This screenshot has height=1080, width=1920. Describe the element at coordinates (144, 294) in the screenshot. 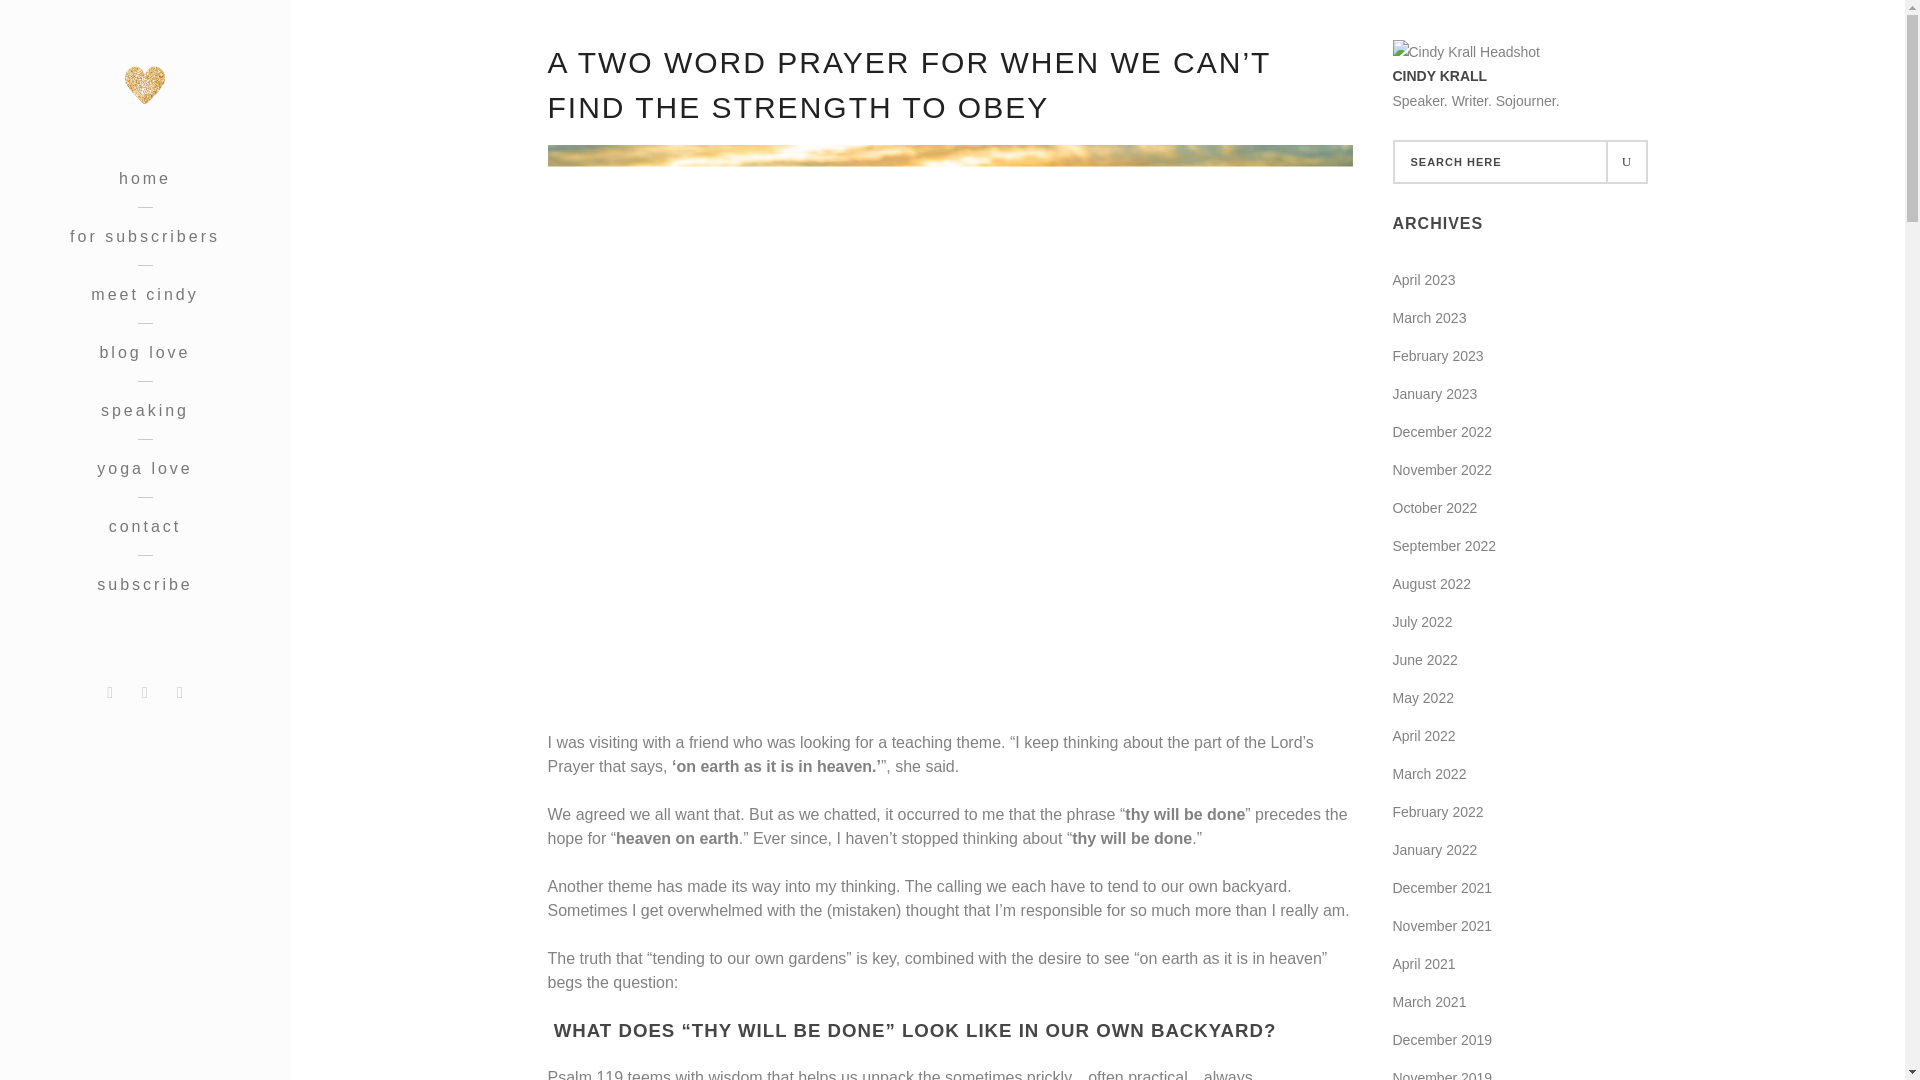

I see `meet cindy` at that location.